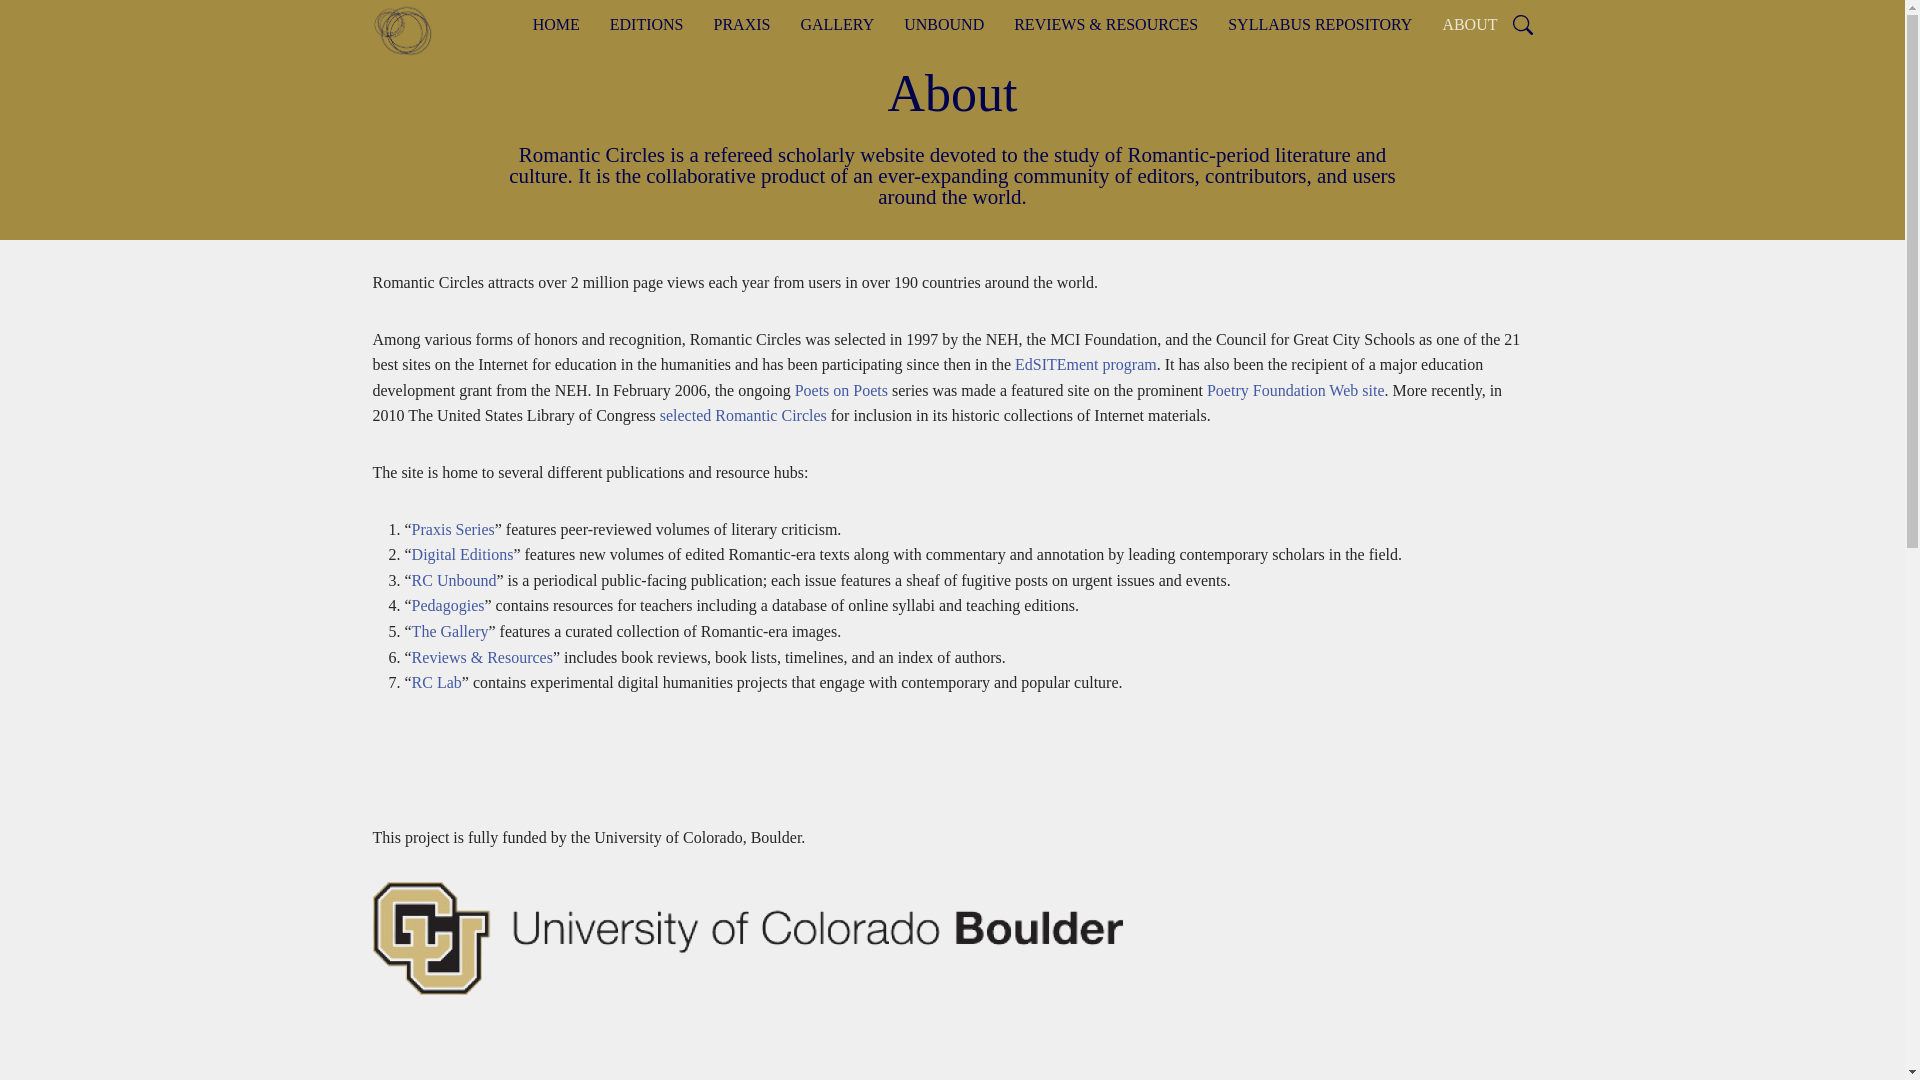 This screenshot has height=1080, width=1920. I want to click on SYLLABUS REPOSITORY, so click(1320, 24).